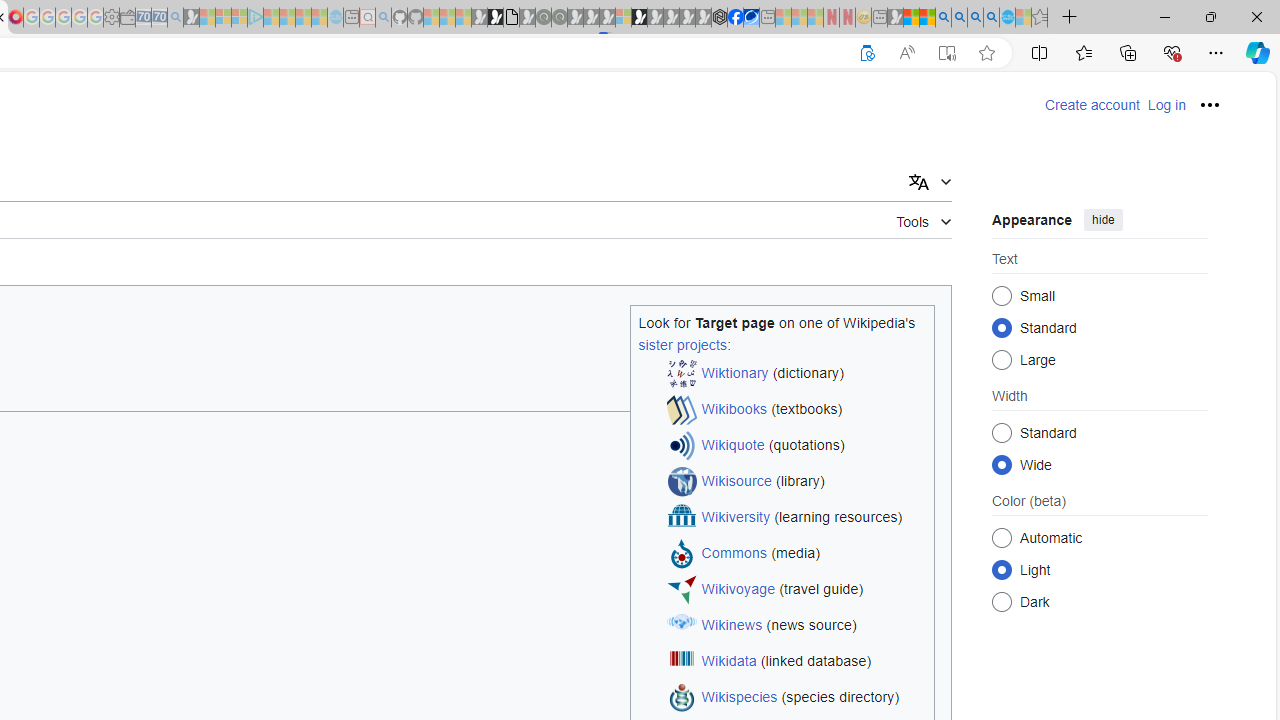  What do you see at coordinates (1166, 105) in the screenshot?
I see `Log in` at bounding box center [1166, 105].